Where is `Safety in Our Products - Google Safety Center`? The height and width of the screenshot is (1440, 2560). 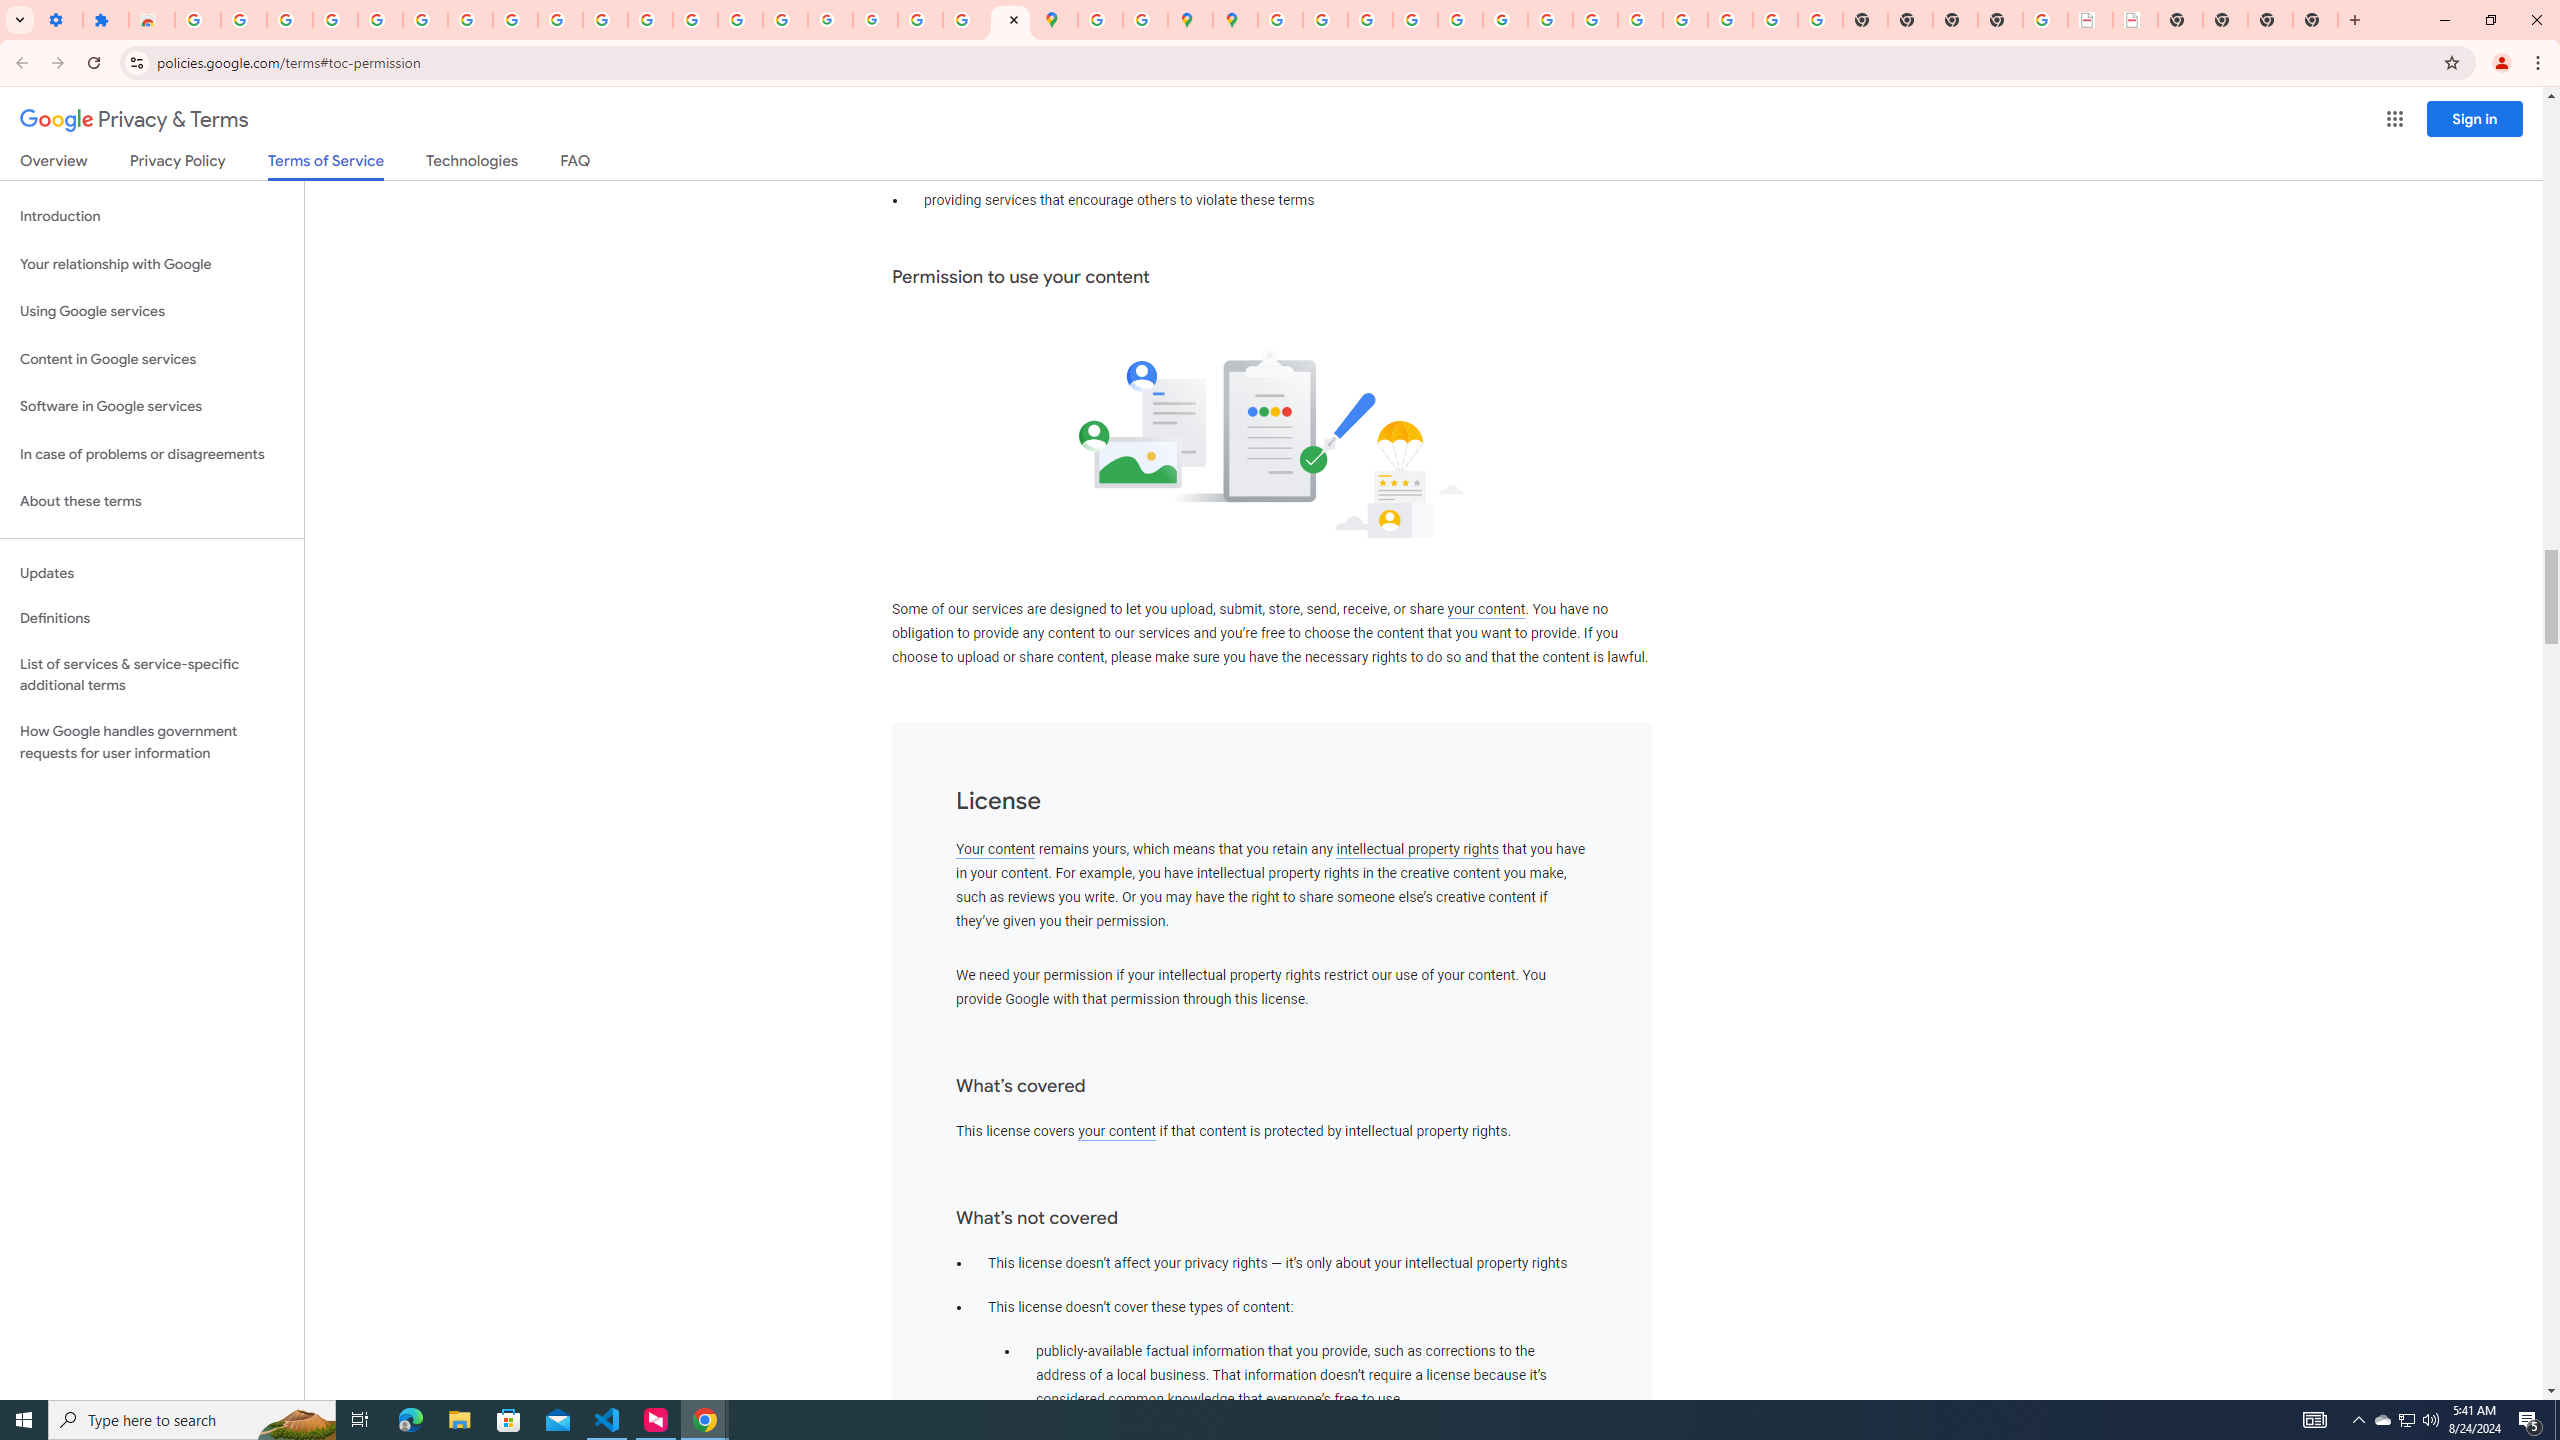
Safety in Our Products - Google Safety Center is located at coordinates (1145, 20).